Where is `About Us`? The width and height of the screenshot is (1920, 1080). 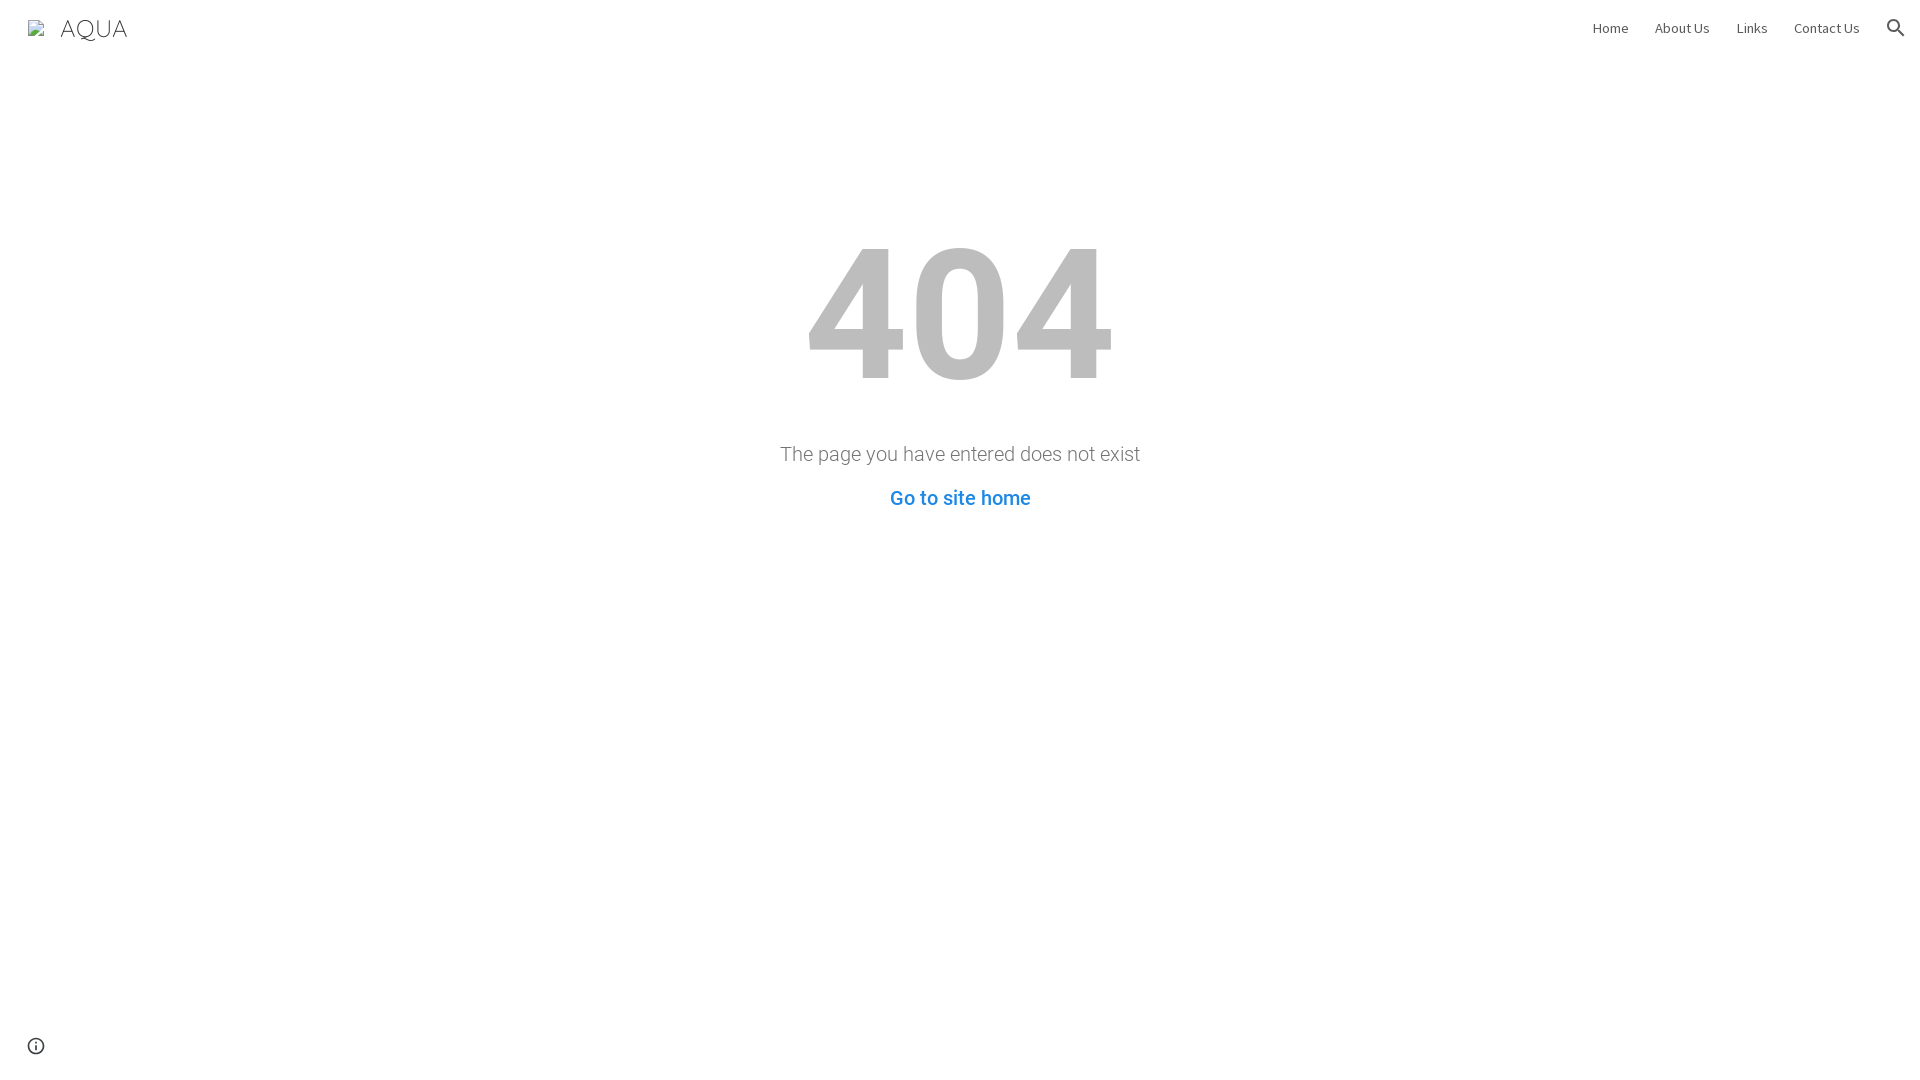 About Us is located at coordinates (1682, 28).